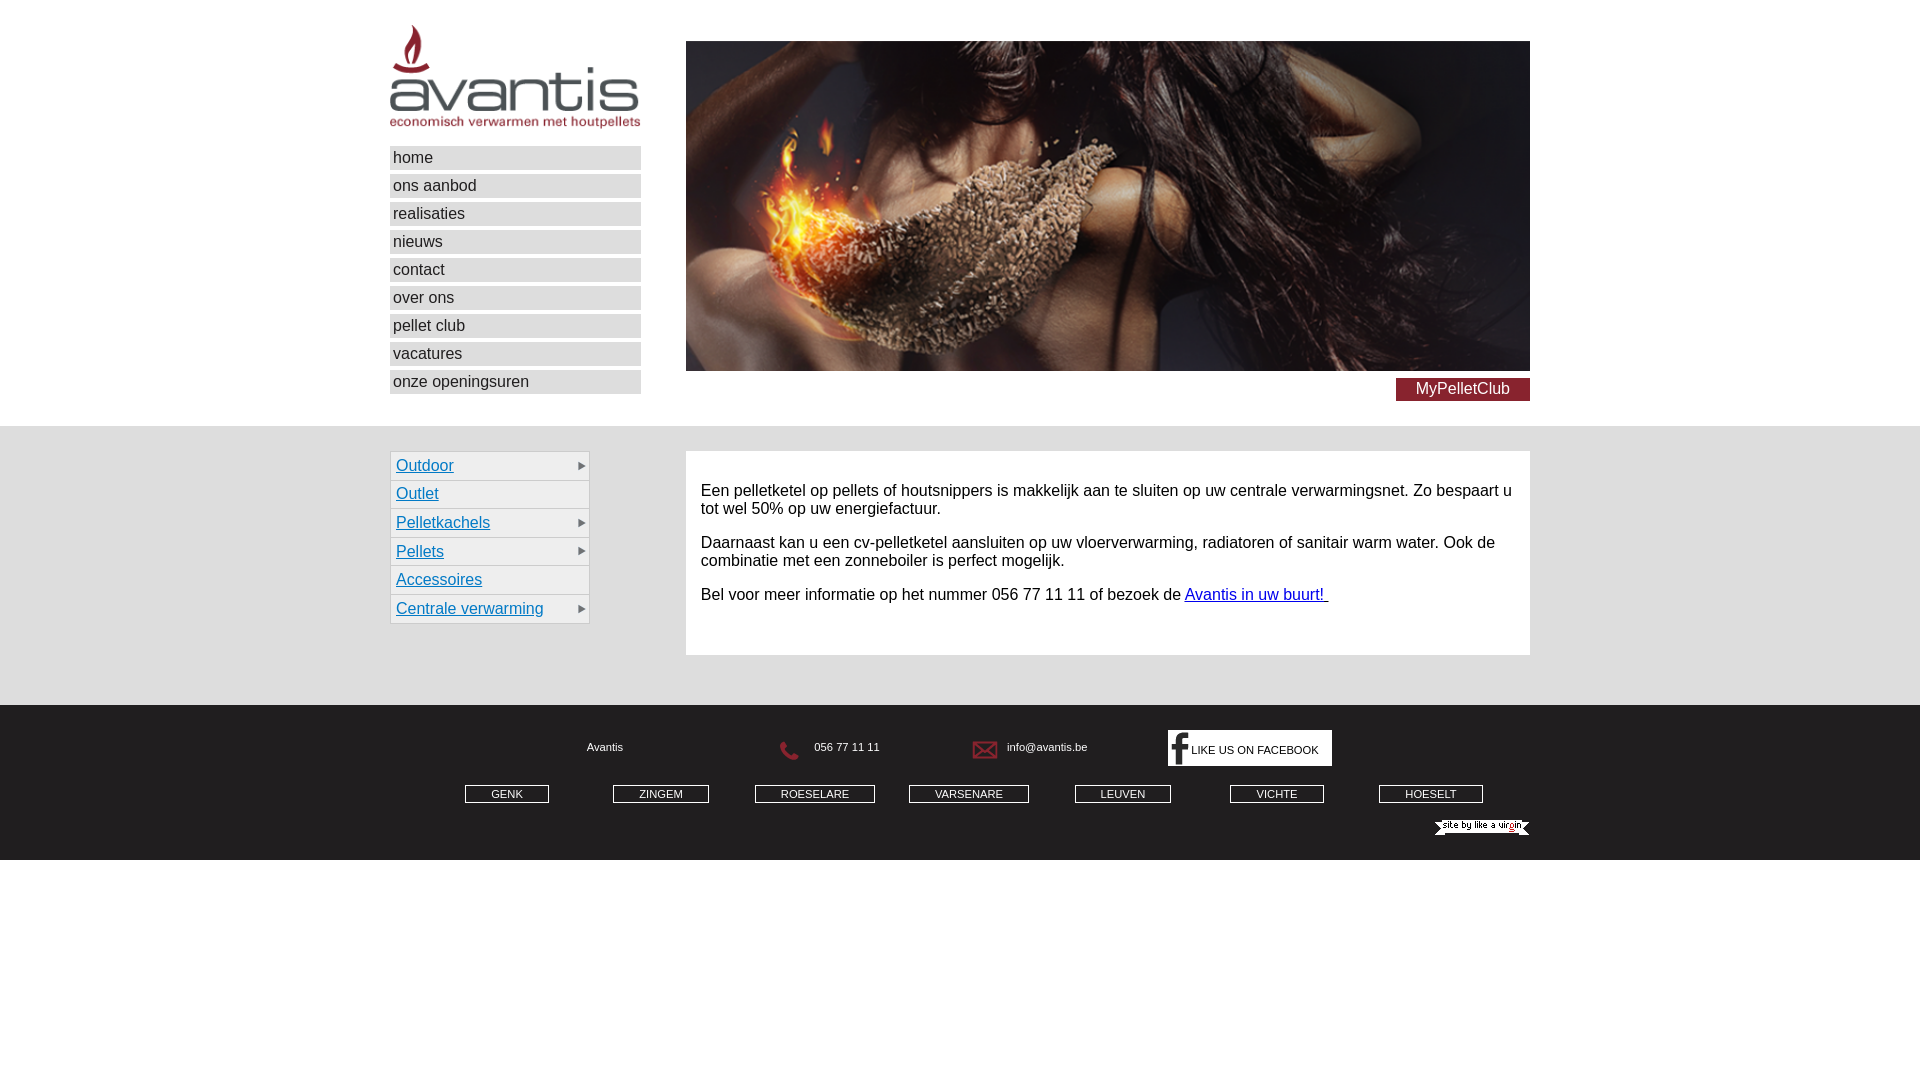 The height and width of the screenshot is (1080, 1920). Describe the element at coordinates (969, 794) in the screenshot. I see `VARSENARE` at that location.